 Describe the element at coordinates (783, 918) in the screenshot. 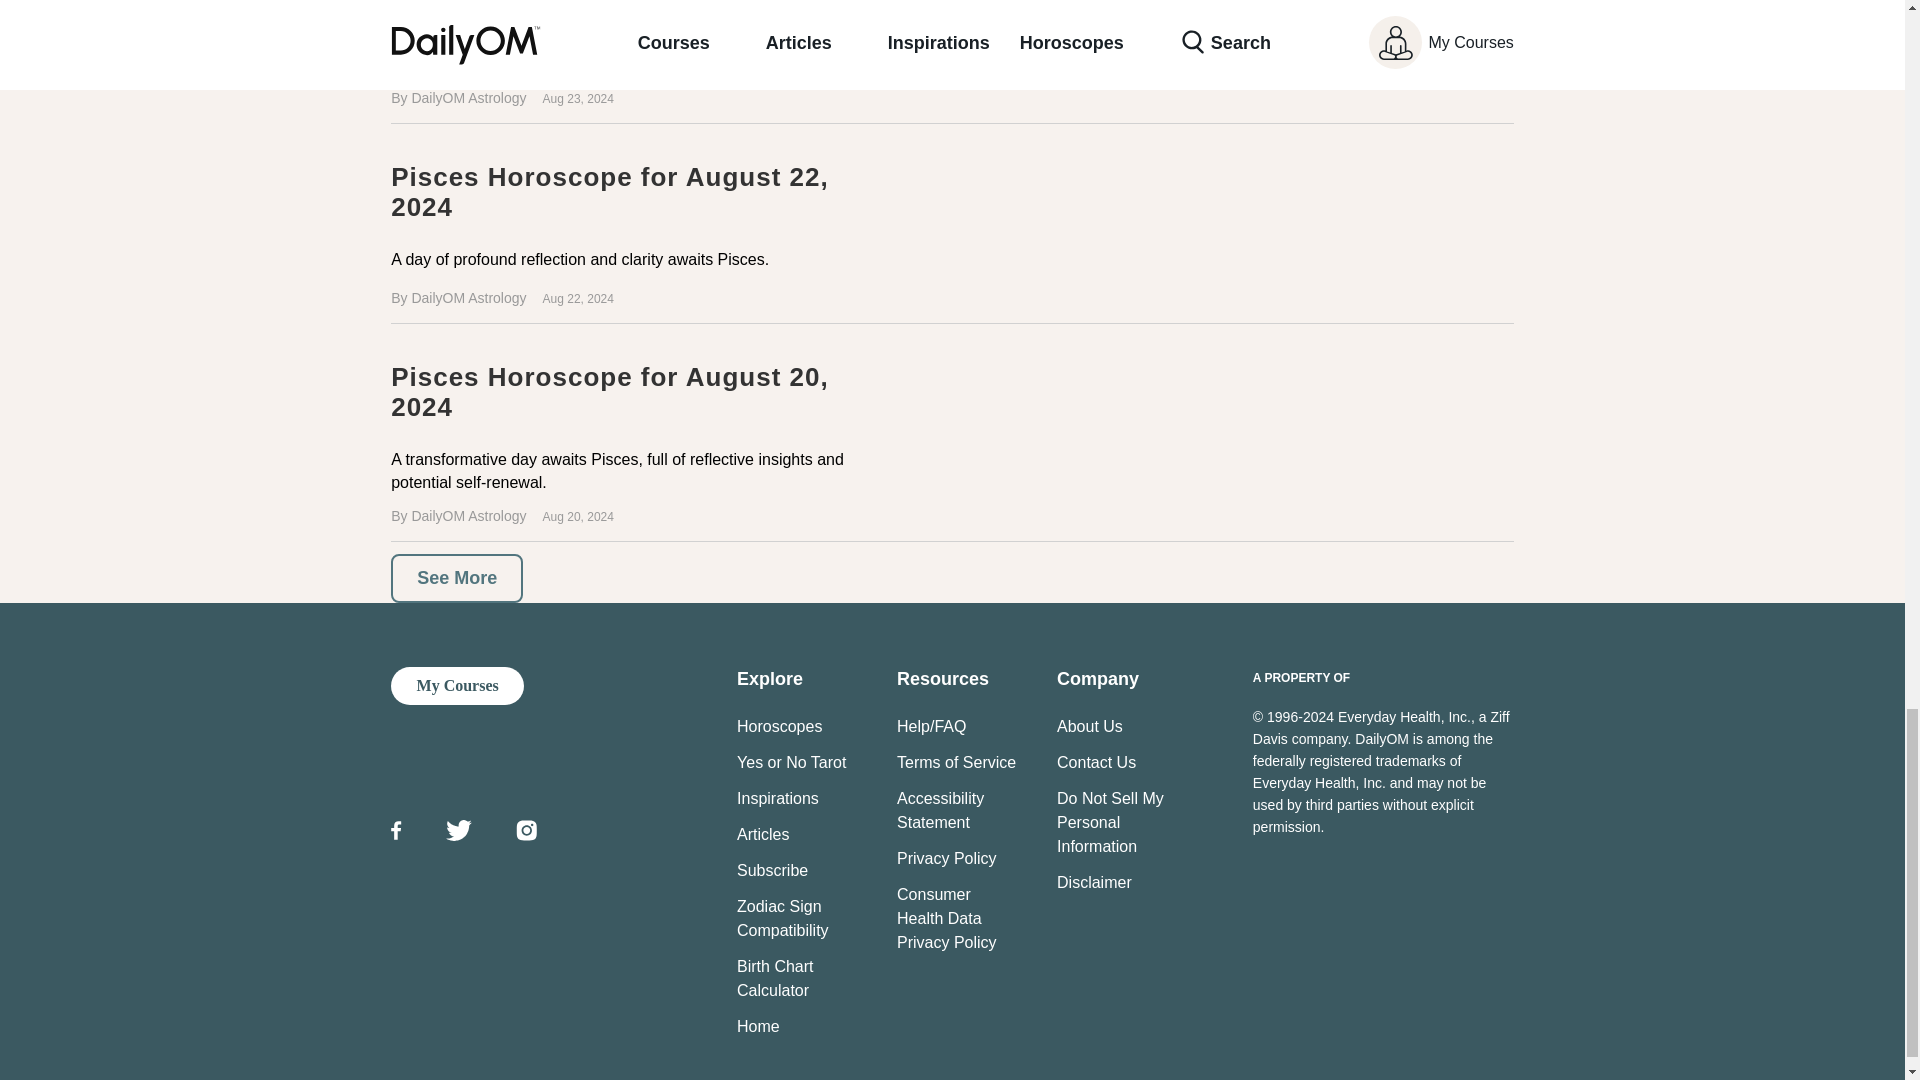

I see `Zodiac Sign Compatibility` at that location.